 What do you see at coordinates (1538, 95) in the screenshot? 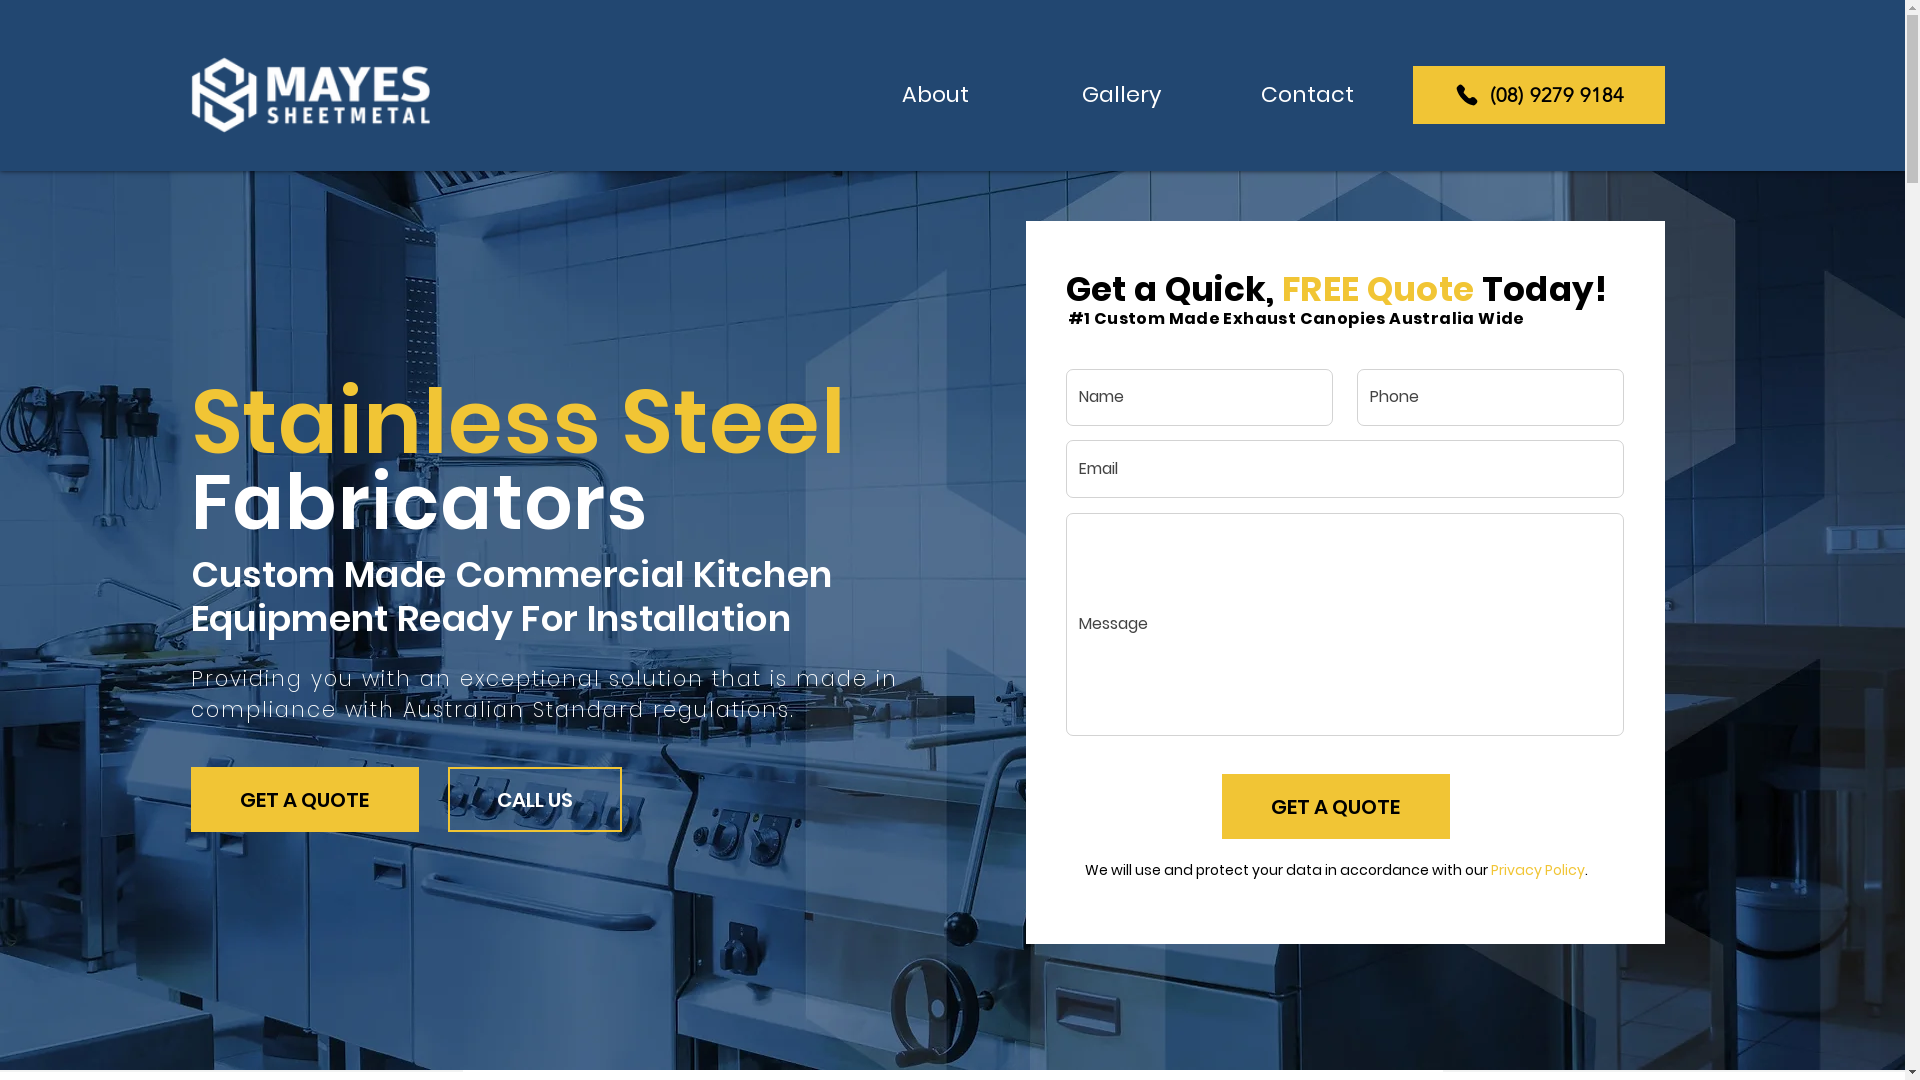
I see `(08) 9279 9184` at bounding box center [1538, 95].